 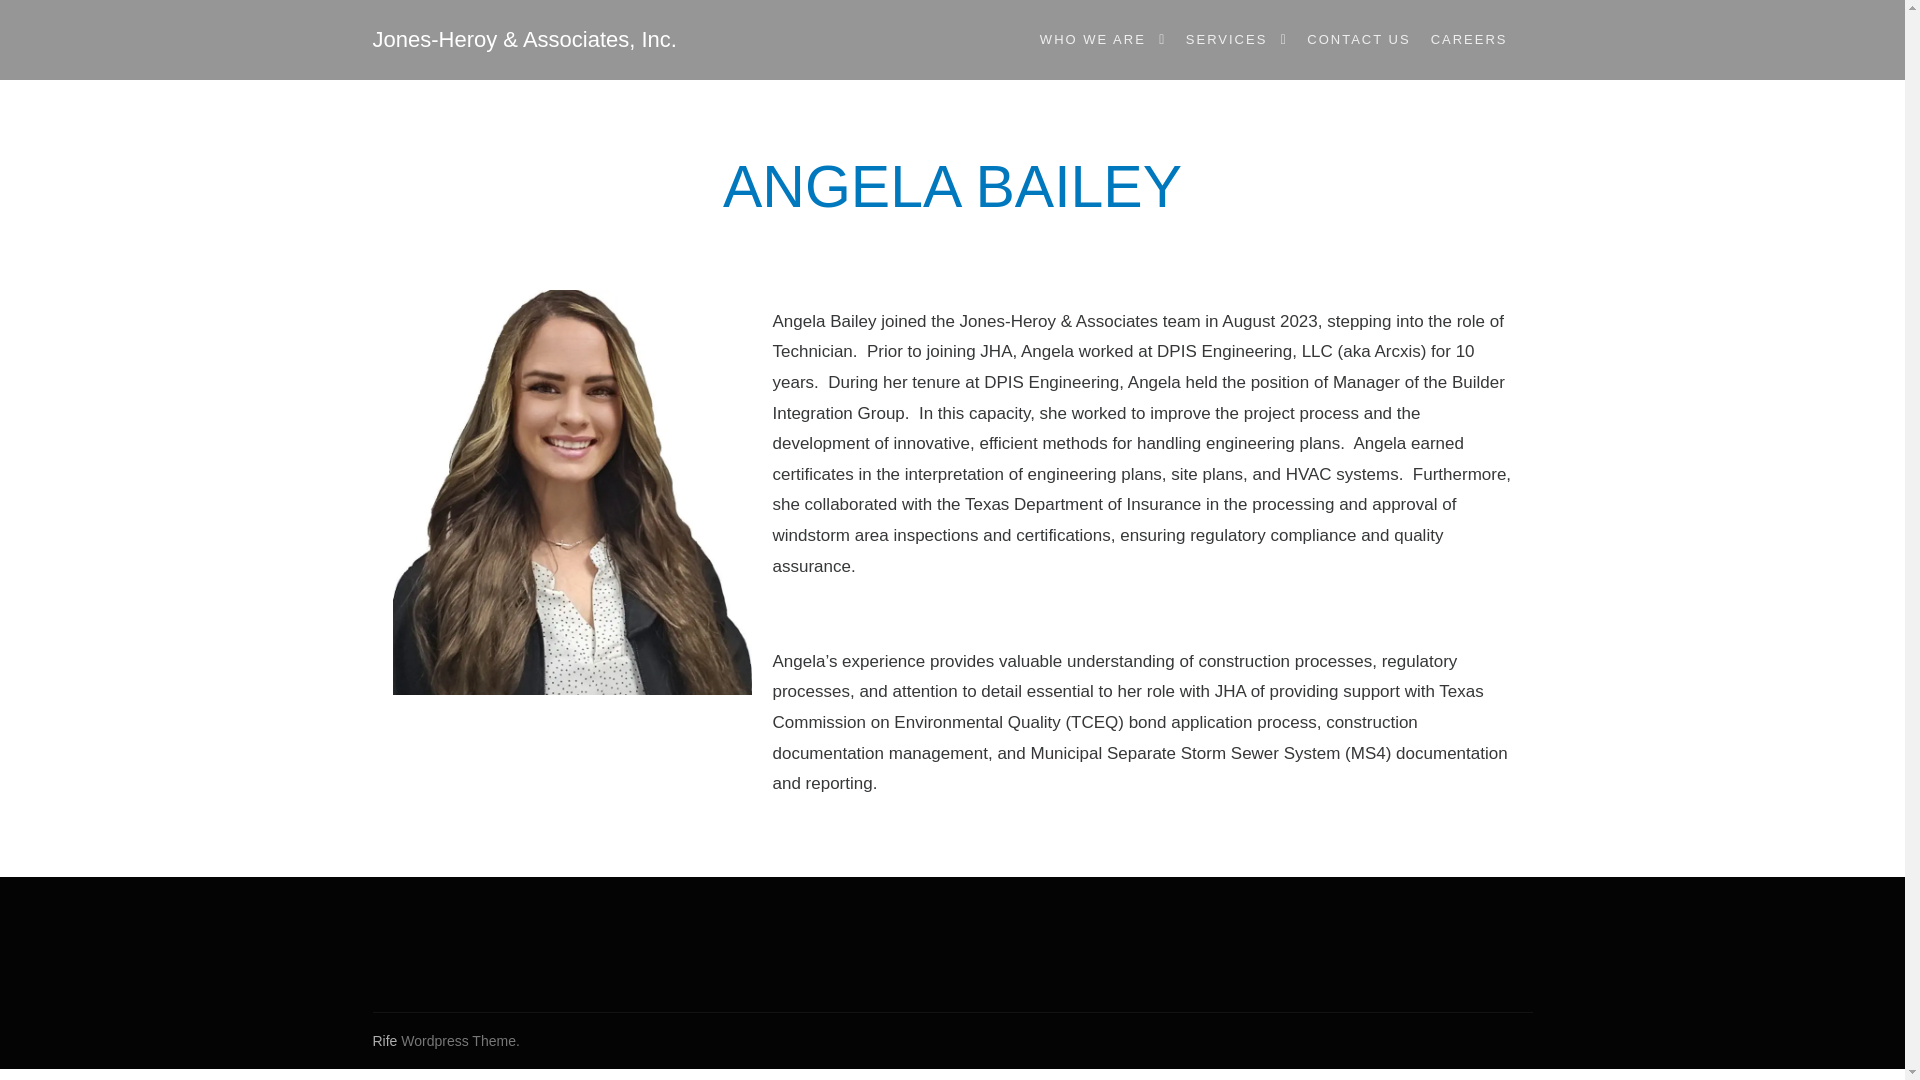 I want to click on CAREERS, so click(x=1469, y=40).